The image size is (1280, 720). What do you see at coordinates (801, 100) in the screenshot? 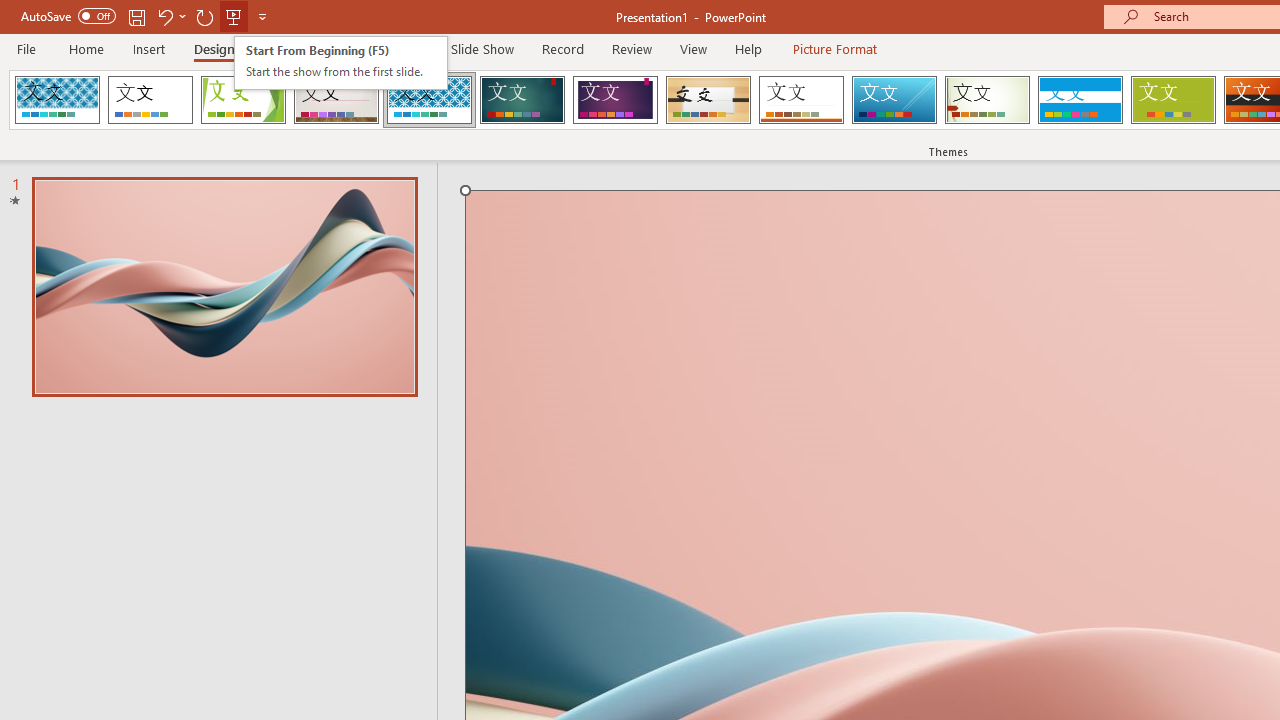
I see `Retrospect` at bounding box center [801, 100].